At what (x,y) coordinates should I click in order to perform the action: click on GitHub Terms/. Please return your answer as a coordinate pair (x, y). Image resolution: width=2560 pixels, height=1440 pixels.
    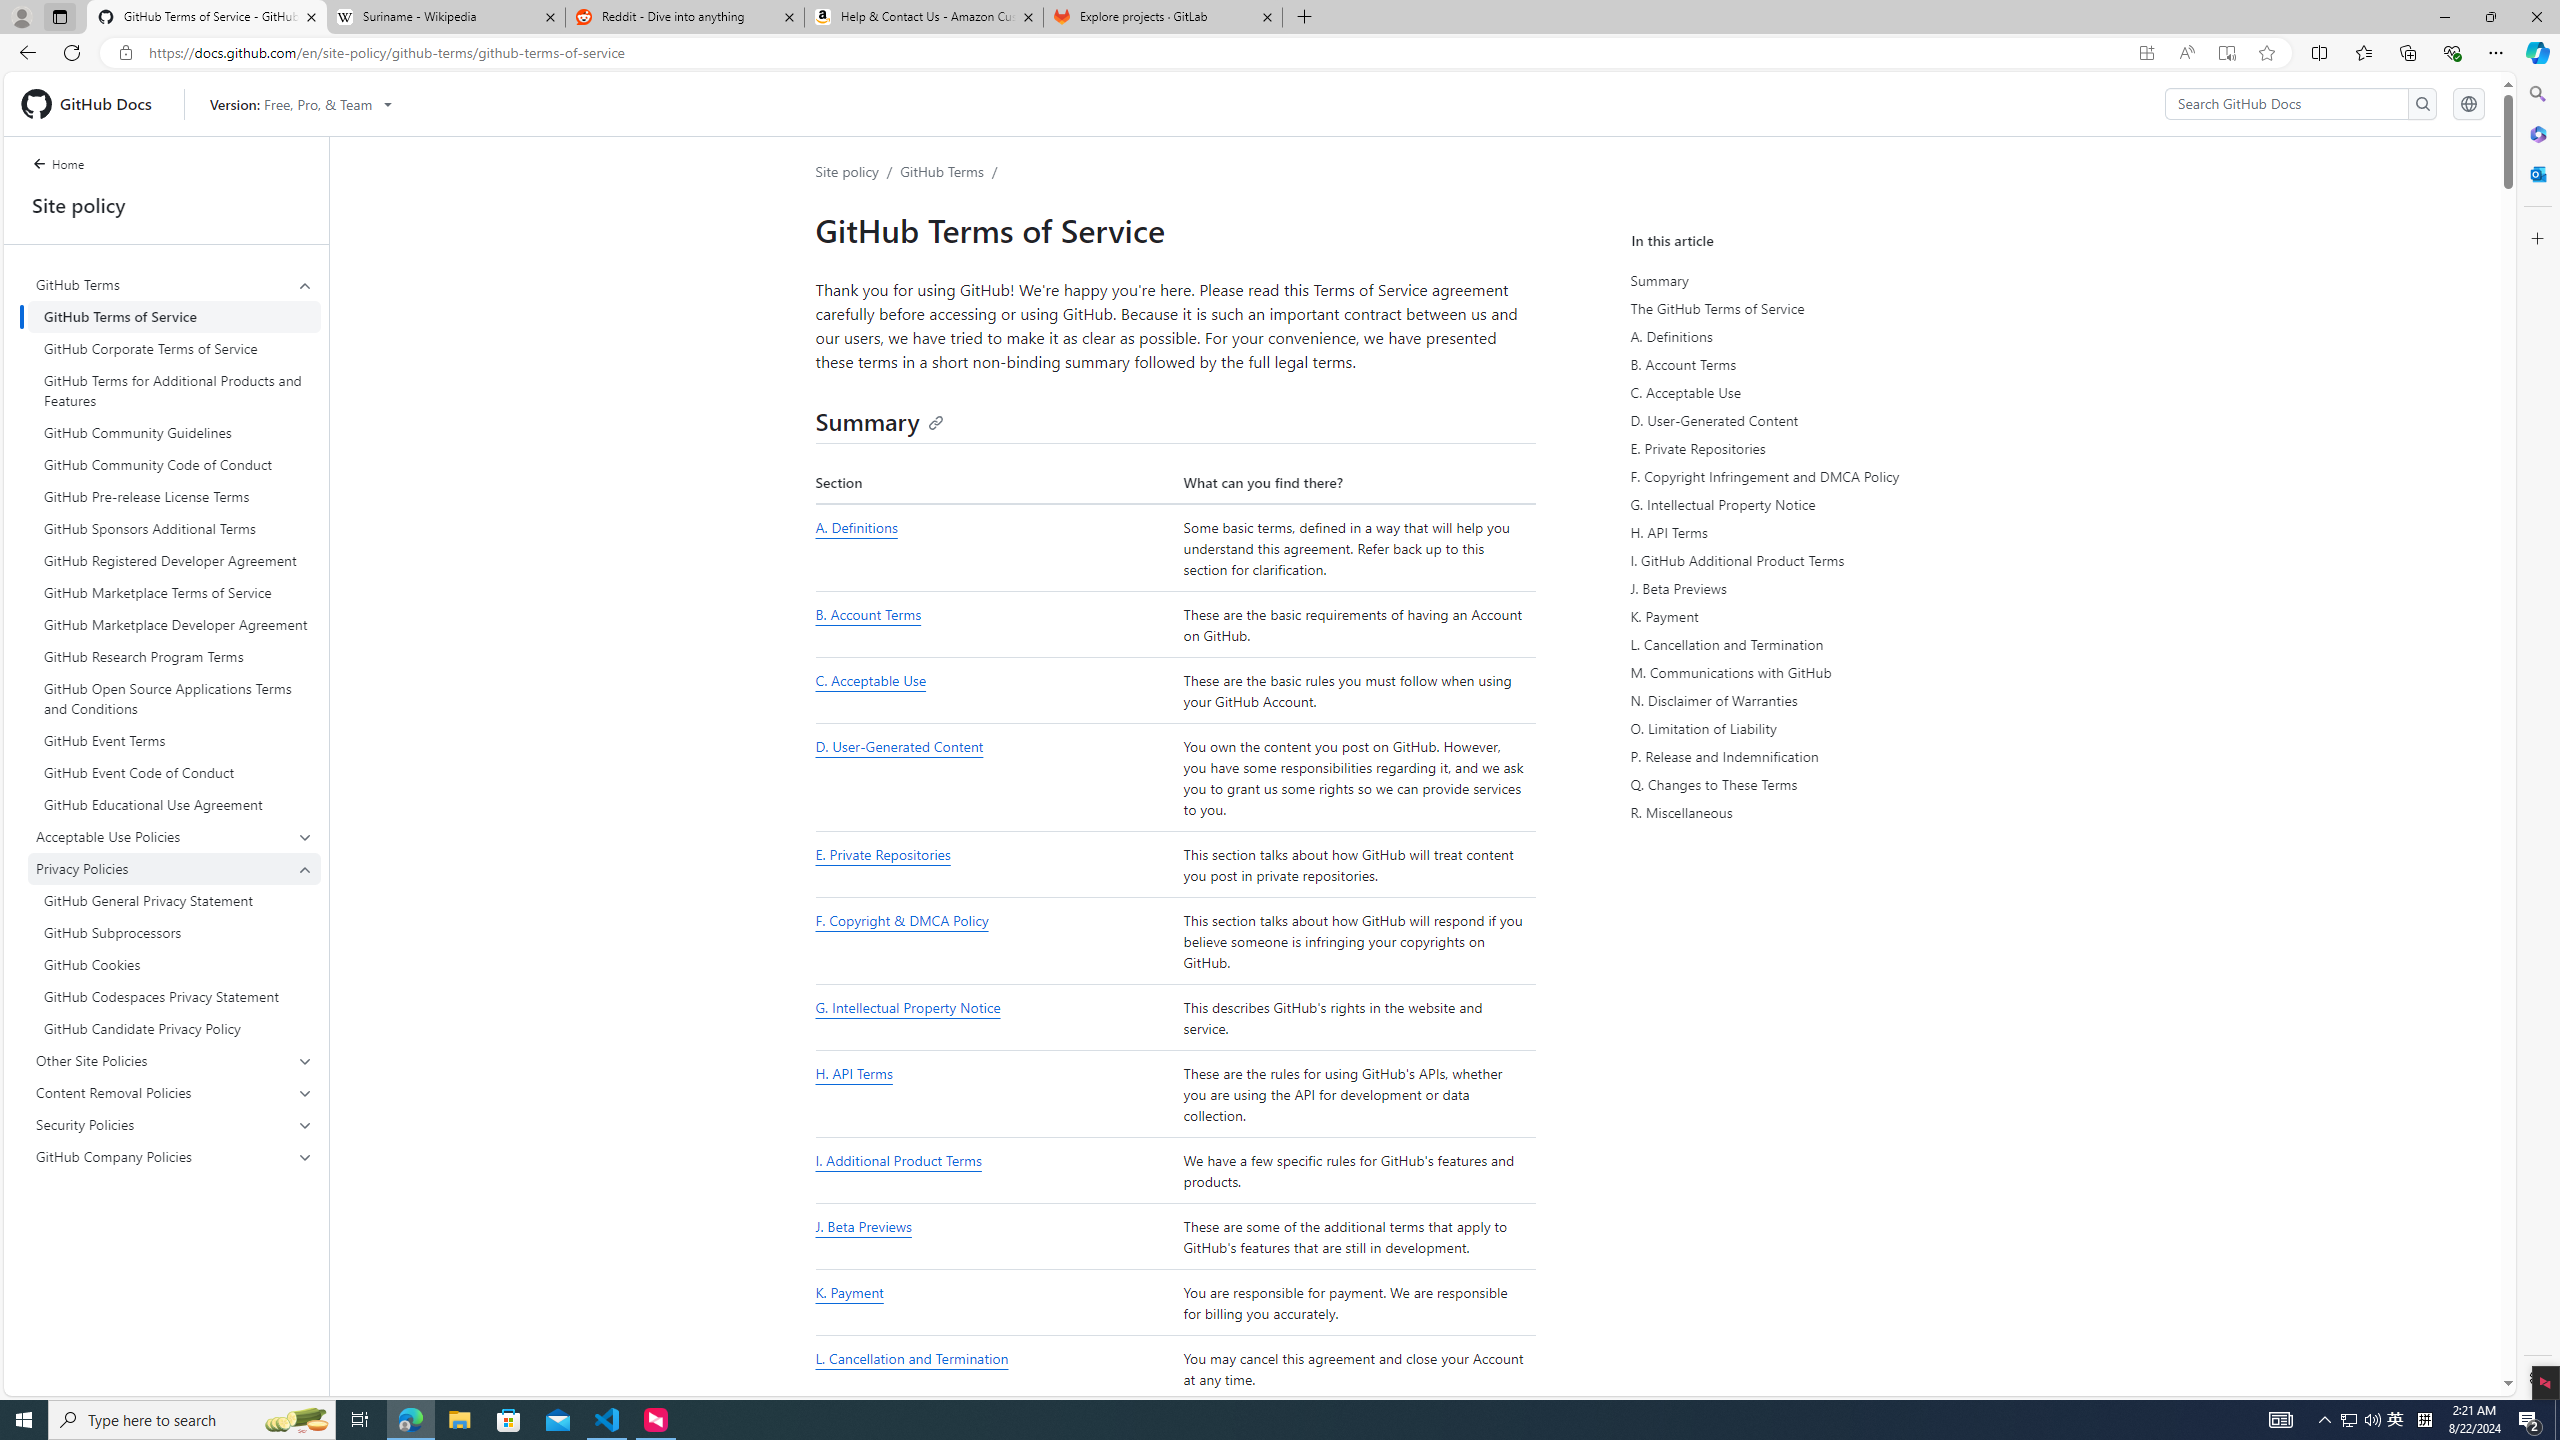
    Looking at the image, I should click on (954, 171).